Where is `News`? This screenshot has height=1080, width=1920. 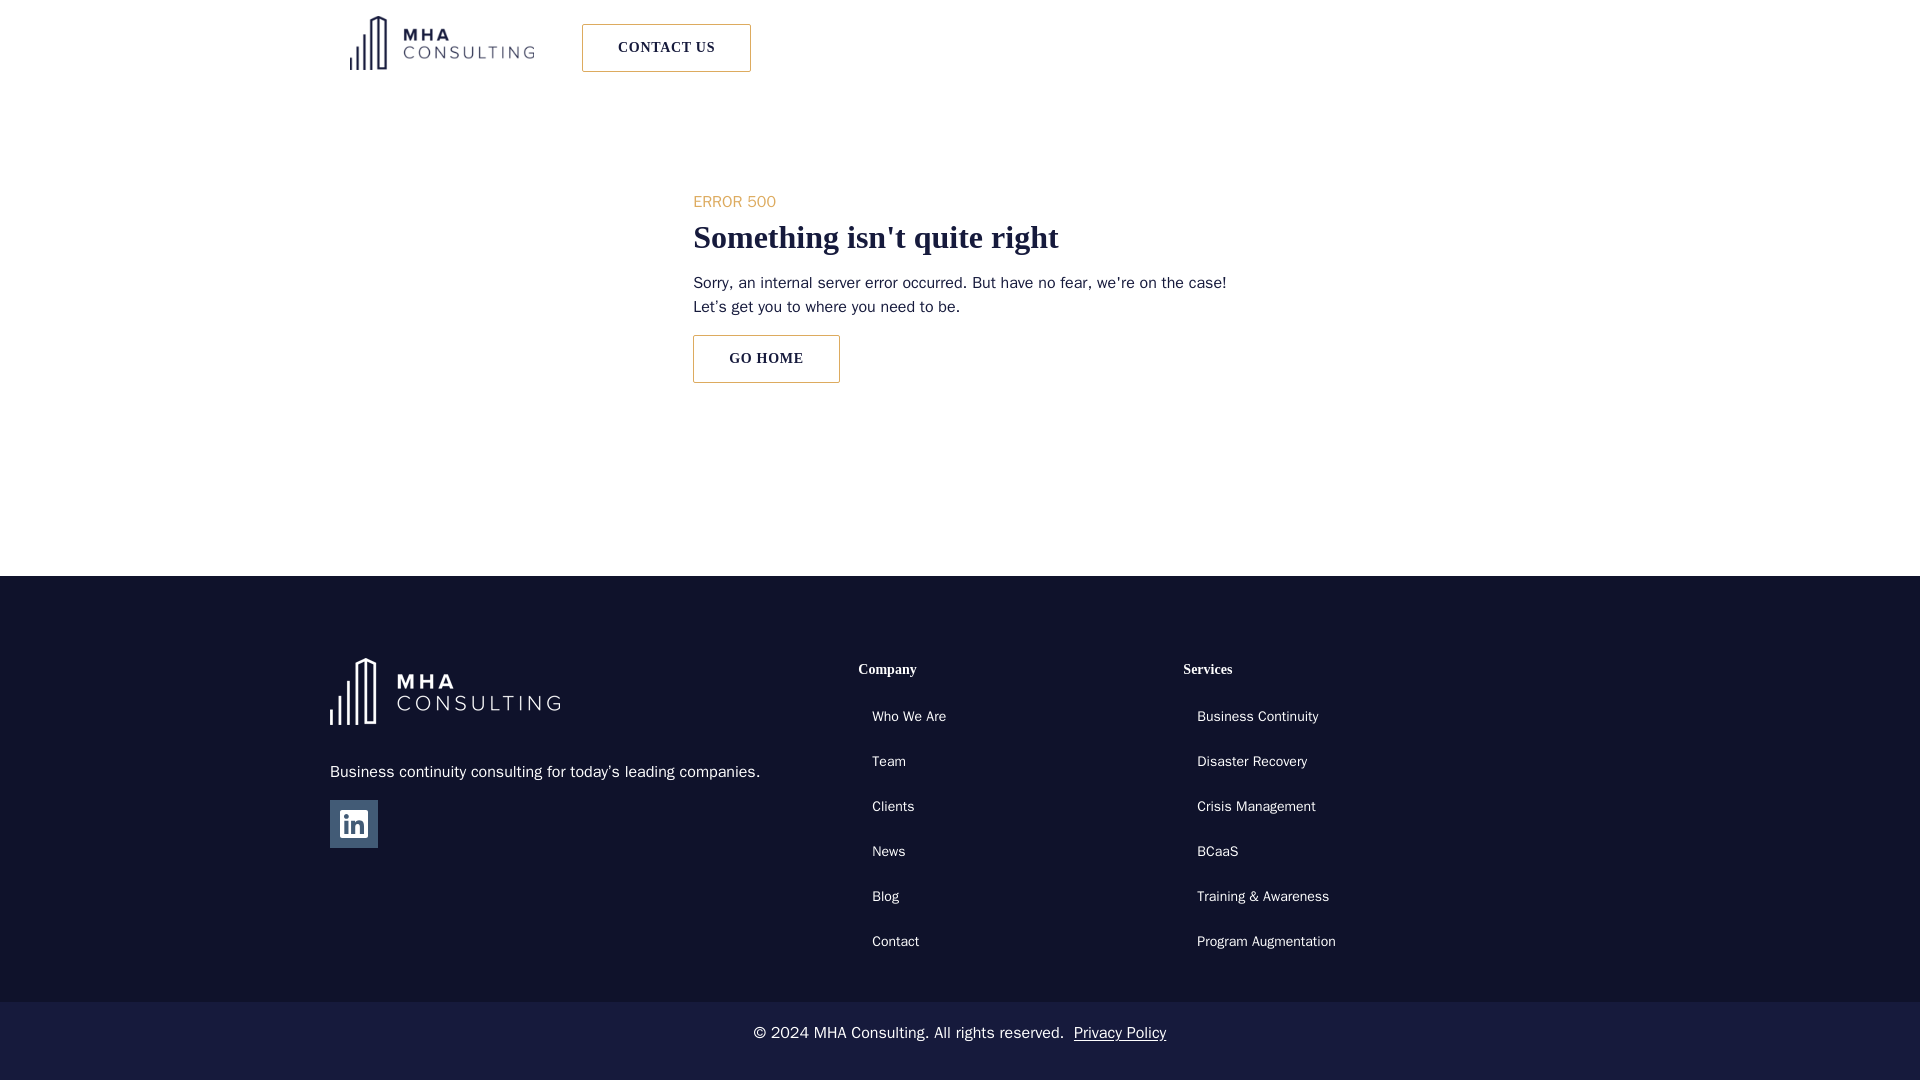
News is located at coordinates (888, 851).